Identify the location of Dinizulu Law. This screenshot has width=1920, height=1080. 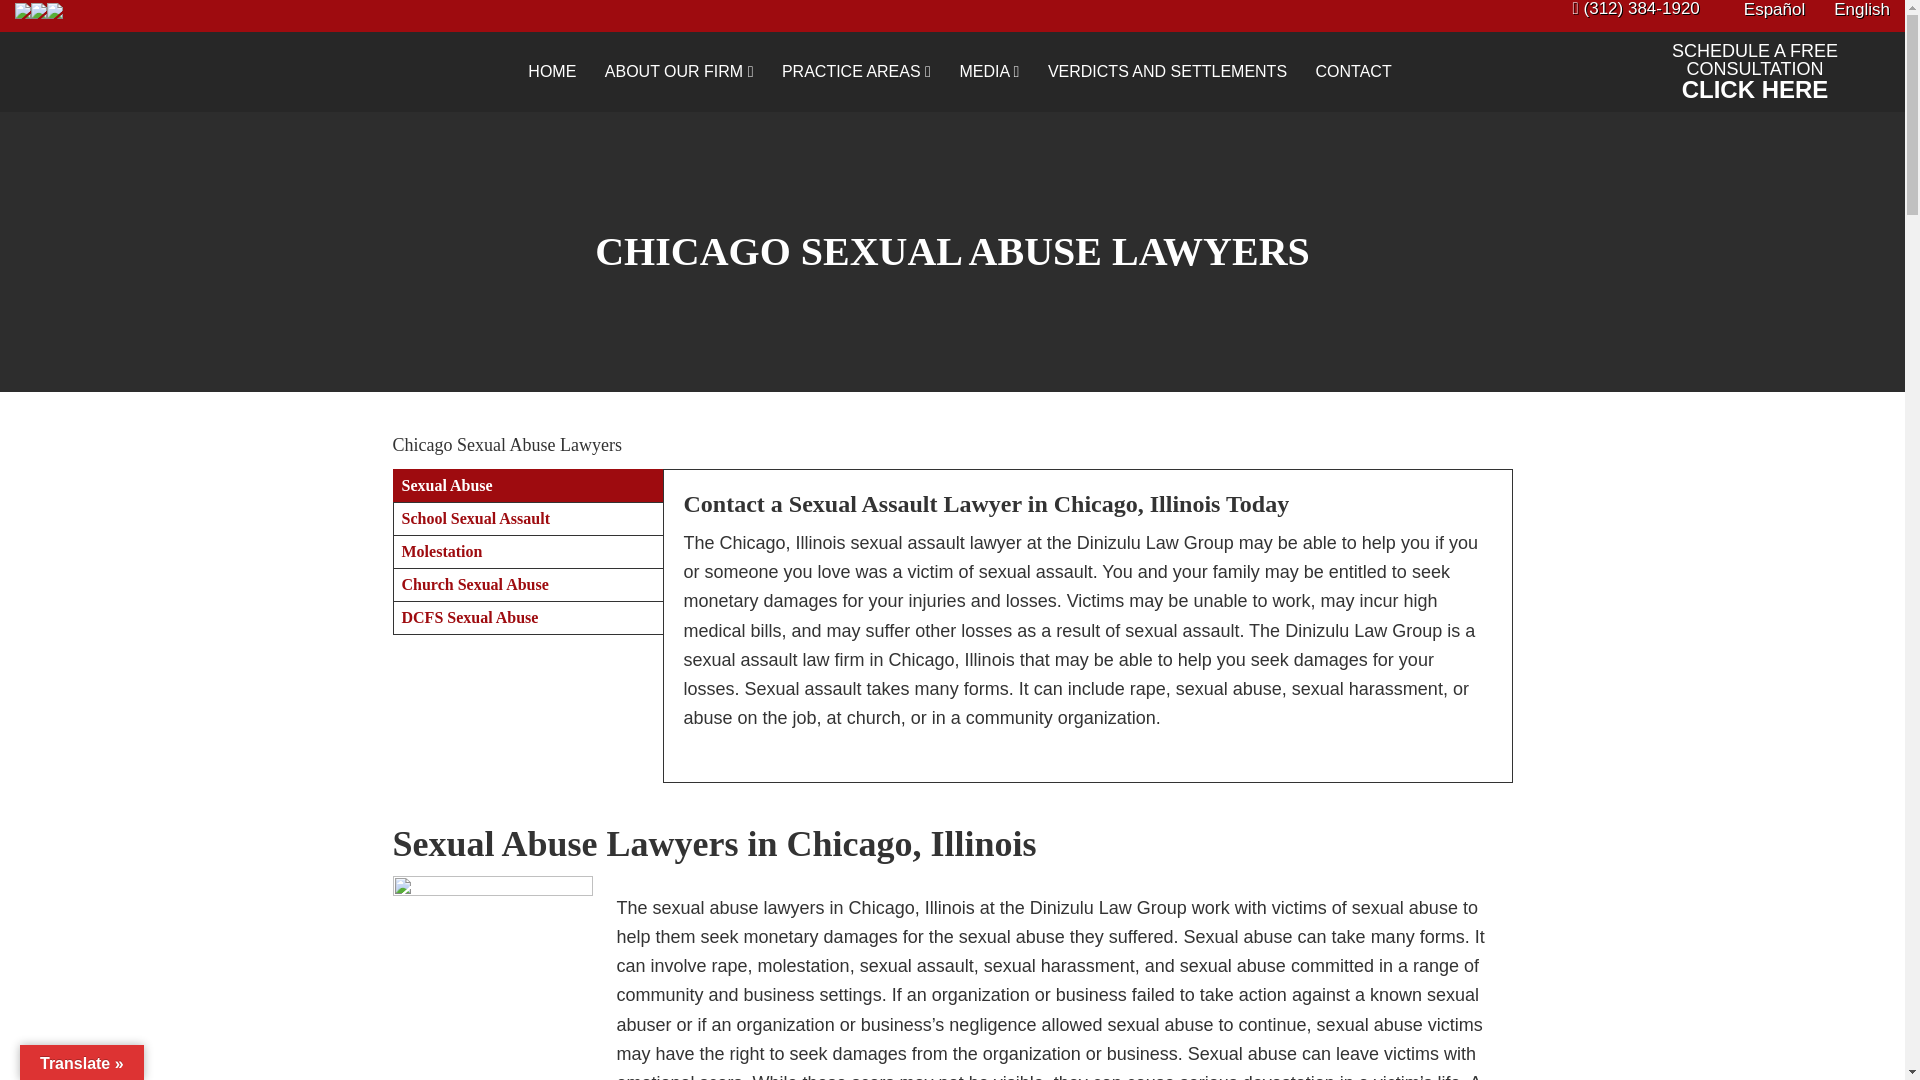
(164, 72).